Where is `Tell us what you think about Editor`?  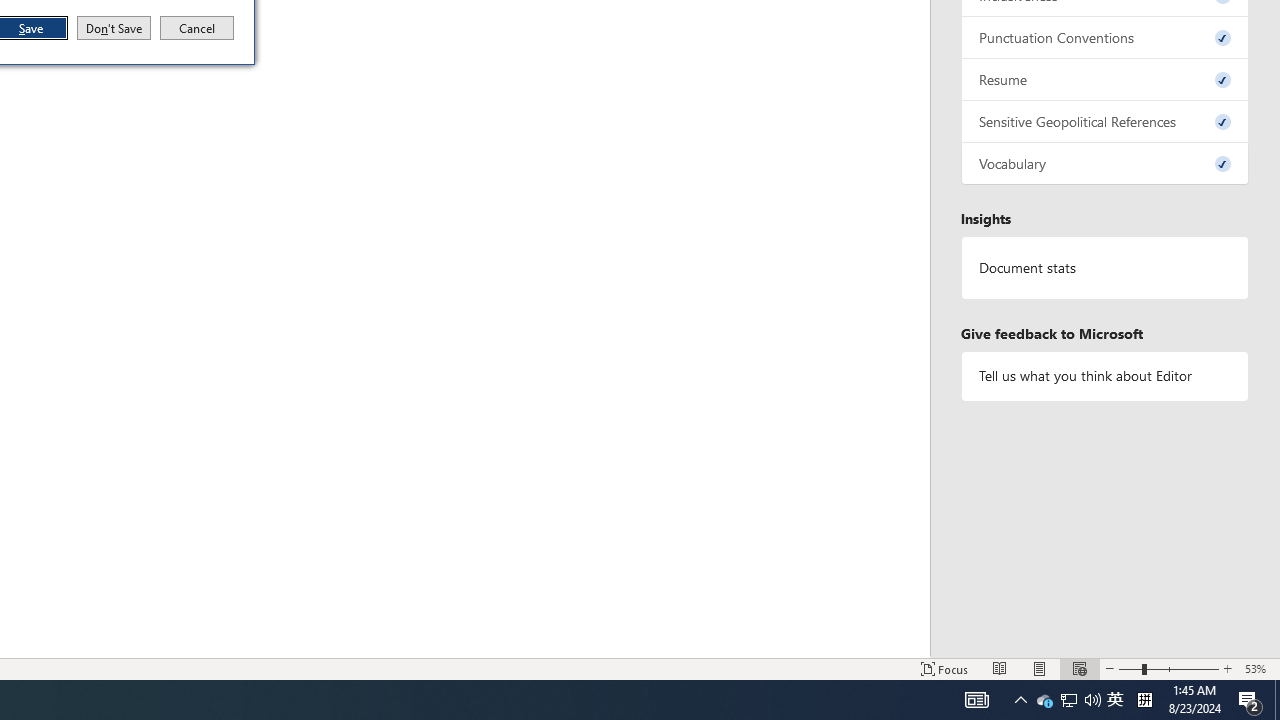
Tell us what you think about Editor is located at coordinates (1105, 376).